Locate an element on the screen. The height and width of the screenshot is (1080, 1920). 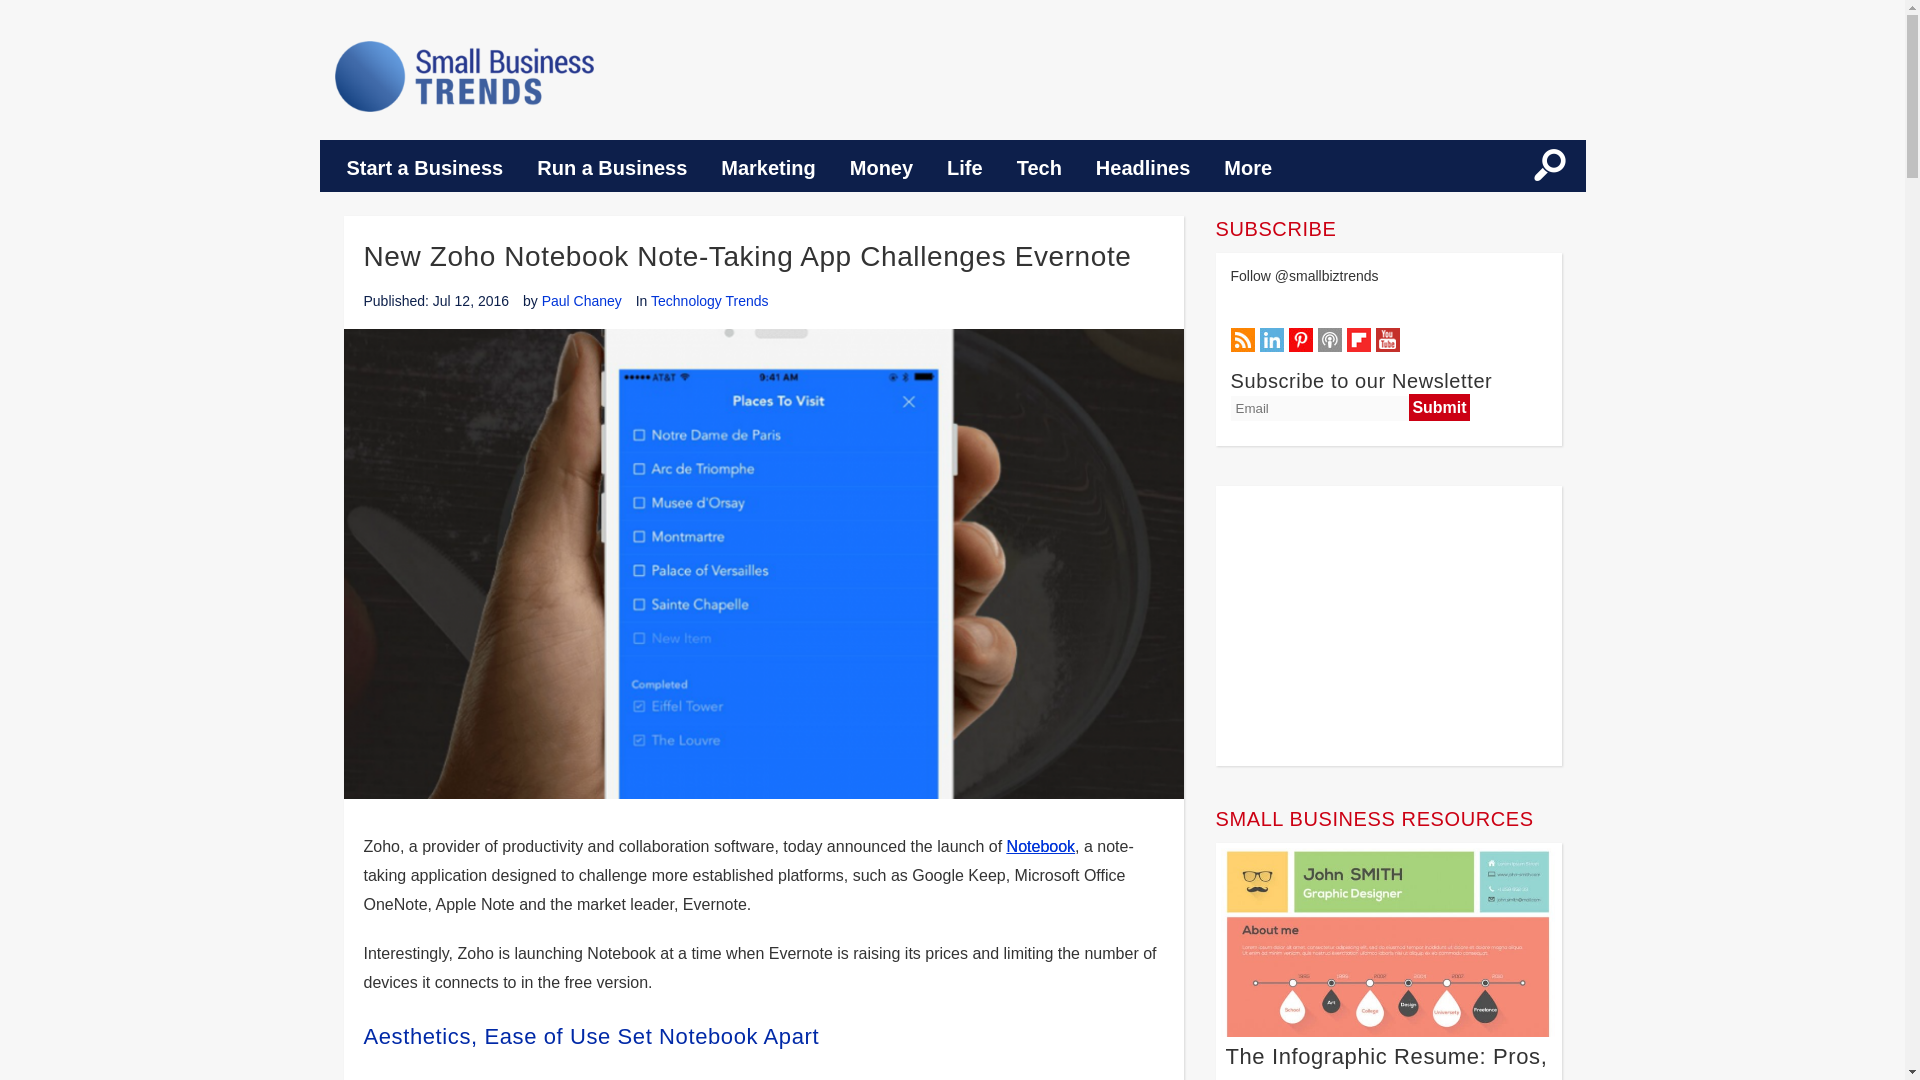
Tech is located at coordinates (1040, 168).